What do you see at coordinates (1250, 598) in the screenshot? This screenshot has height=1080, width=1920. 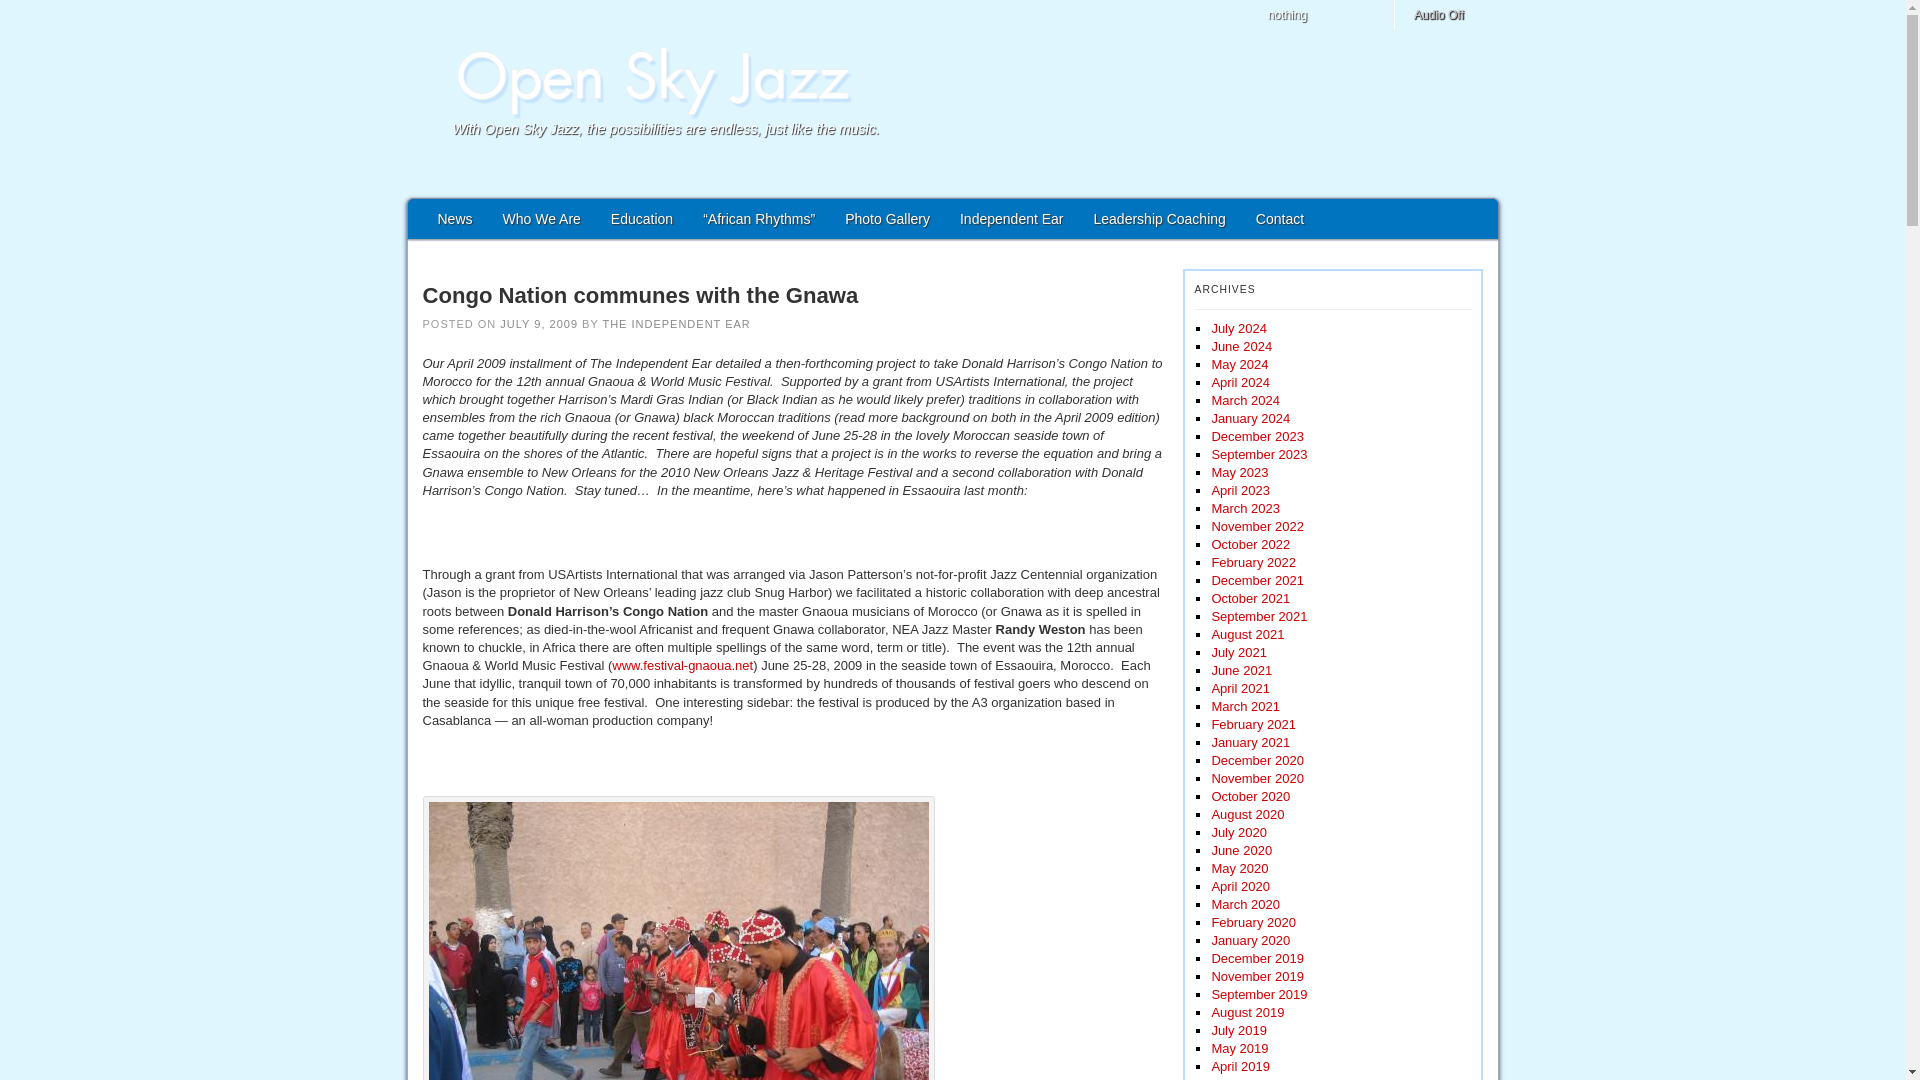 I see `October 2021` at bounding box center [1250, 598].